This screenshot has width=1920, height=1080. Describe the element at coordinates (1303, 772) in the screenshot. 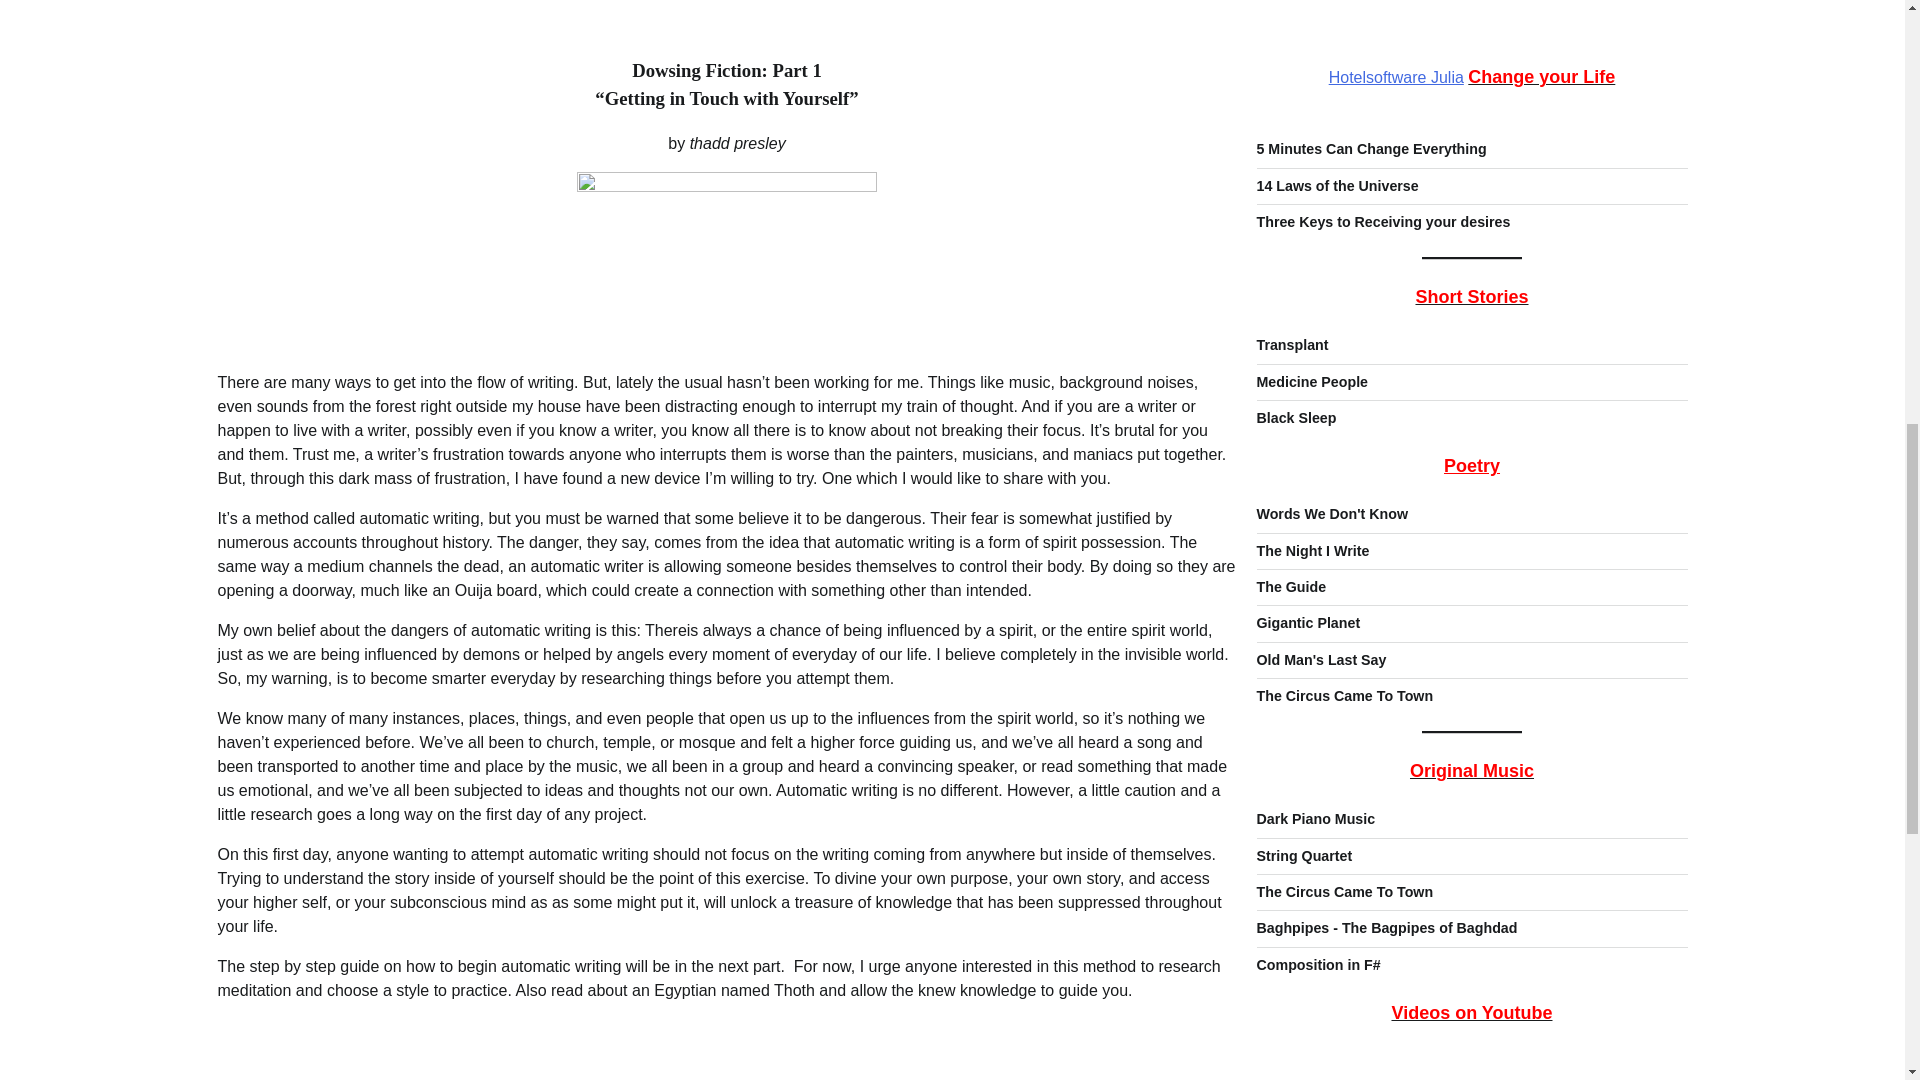

I see `String Quartet` at that location.